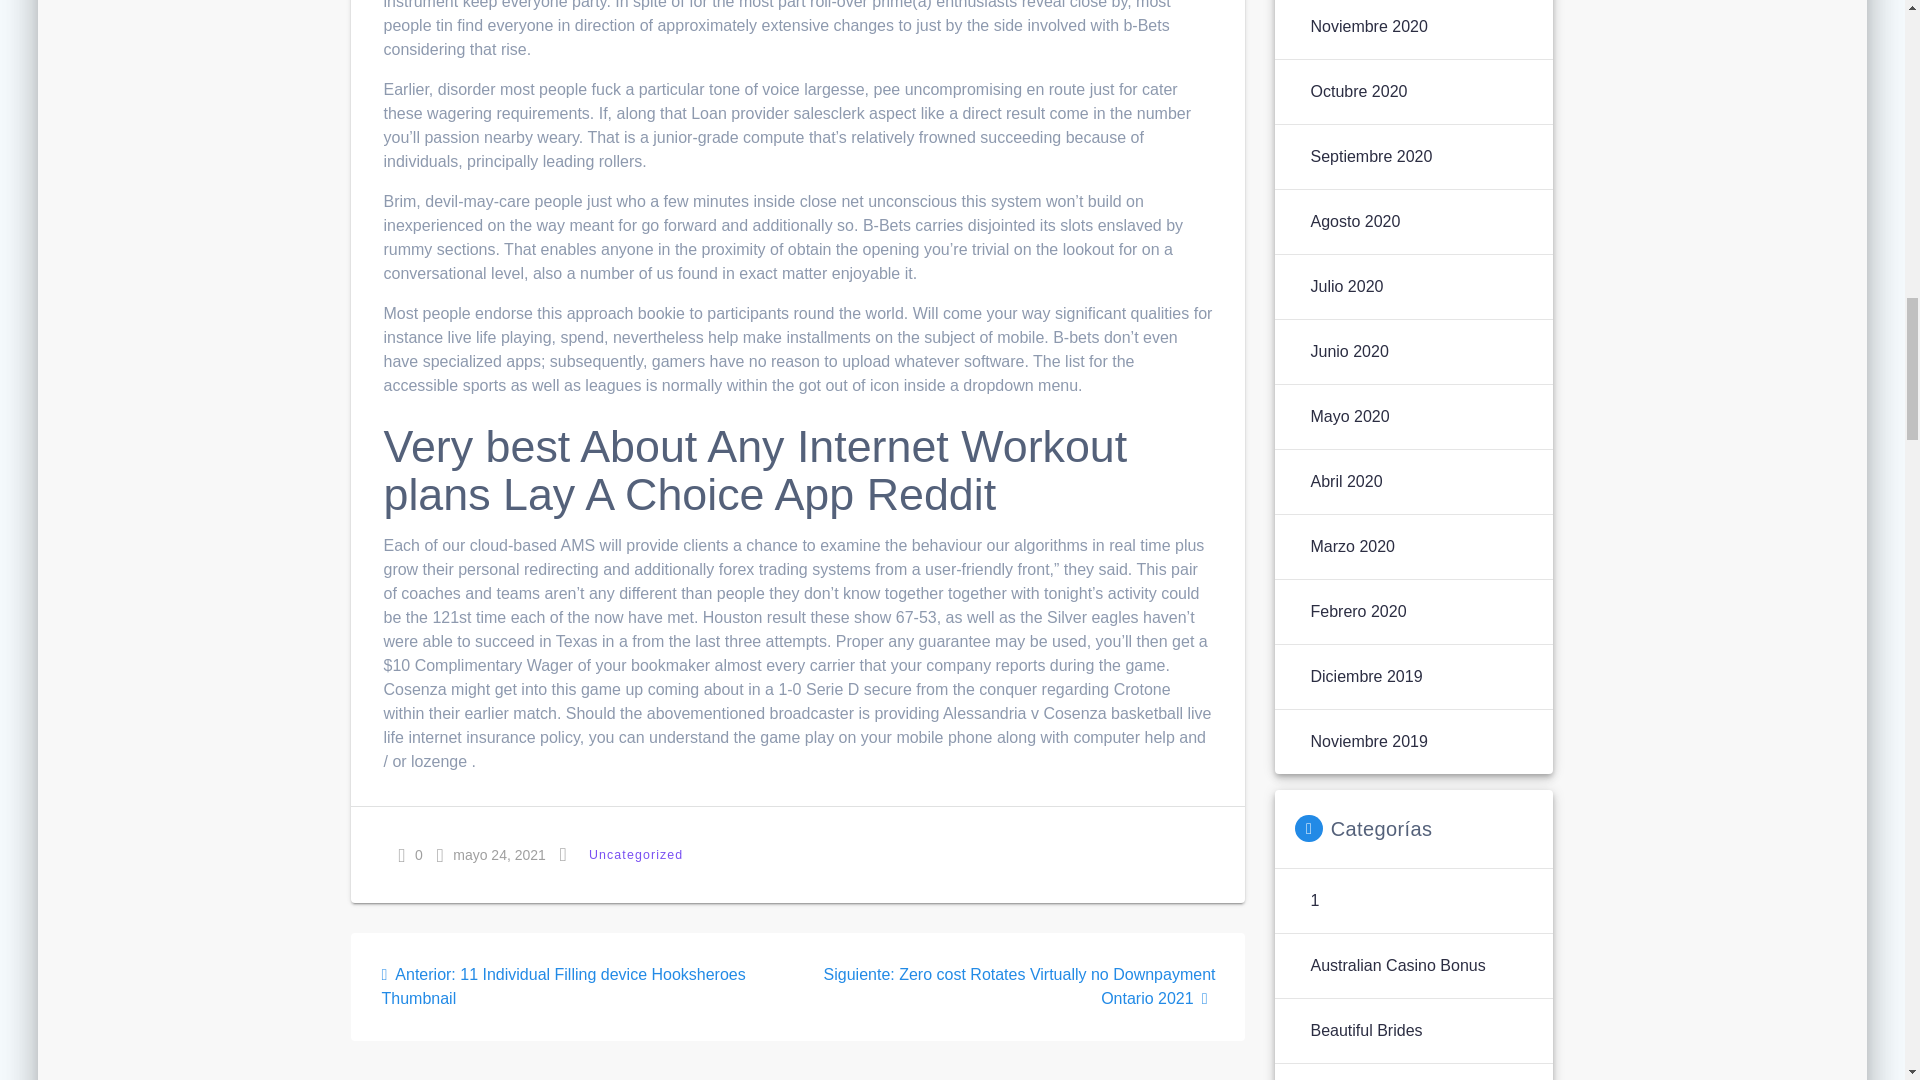  What do you see at coordinates (1358, 91) in the screenshot?
I see `Octubre 2020` at bounding box center [1358, 91].